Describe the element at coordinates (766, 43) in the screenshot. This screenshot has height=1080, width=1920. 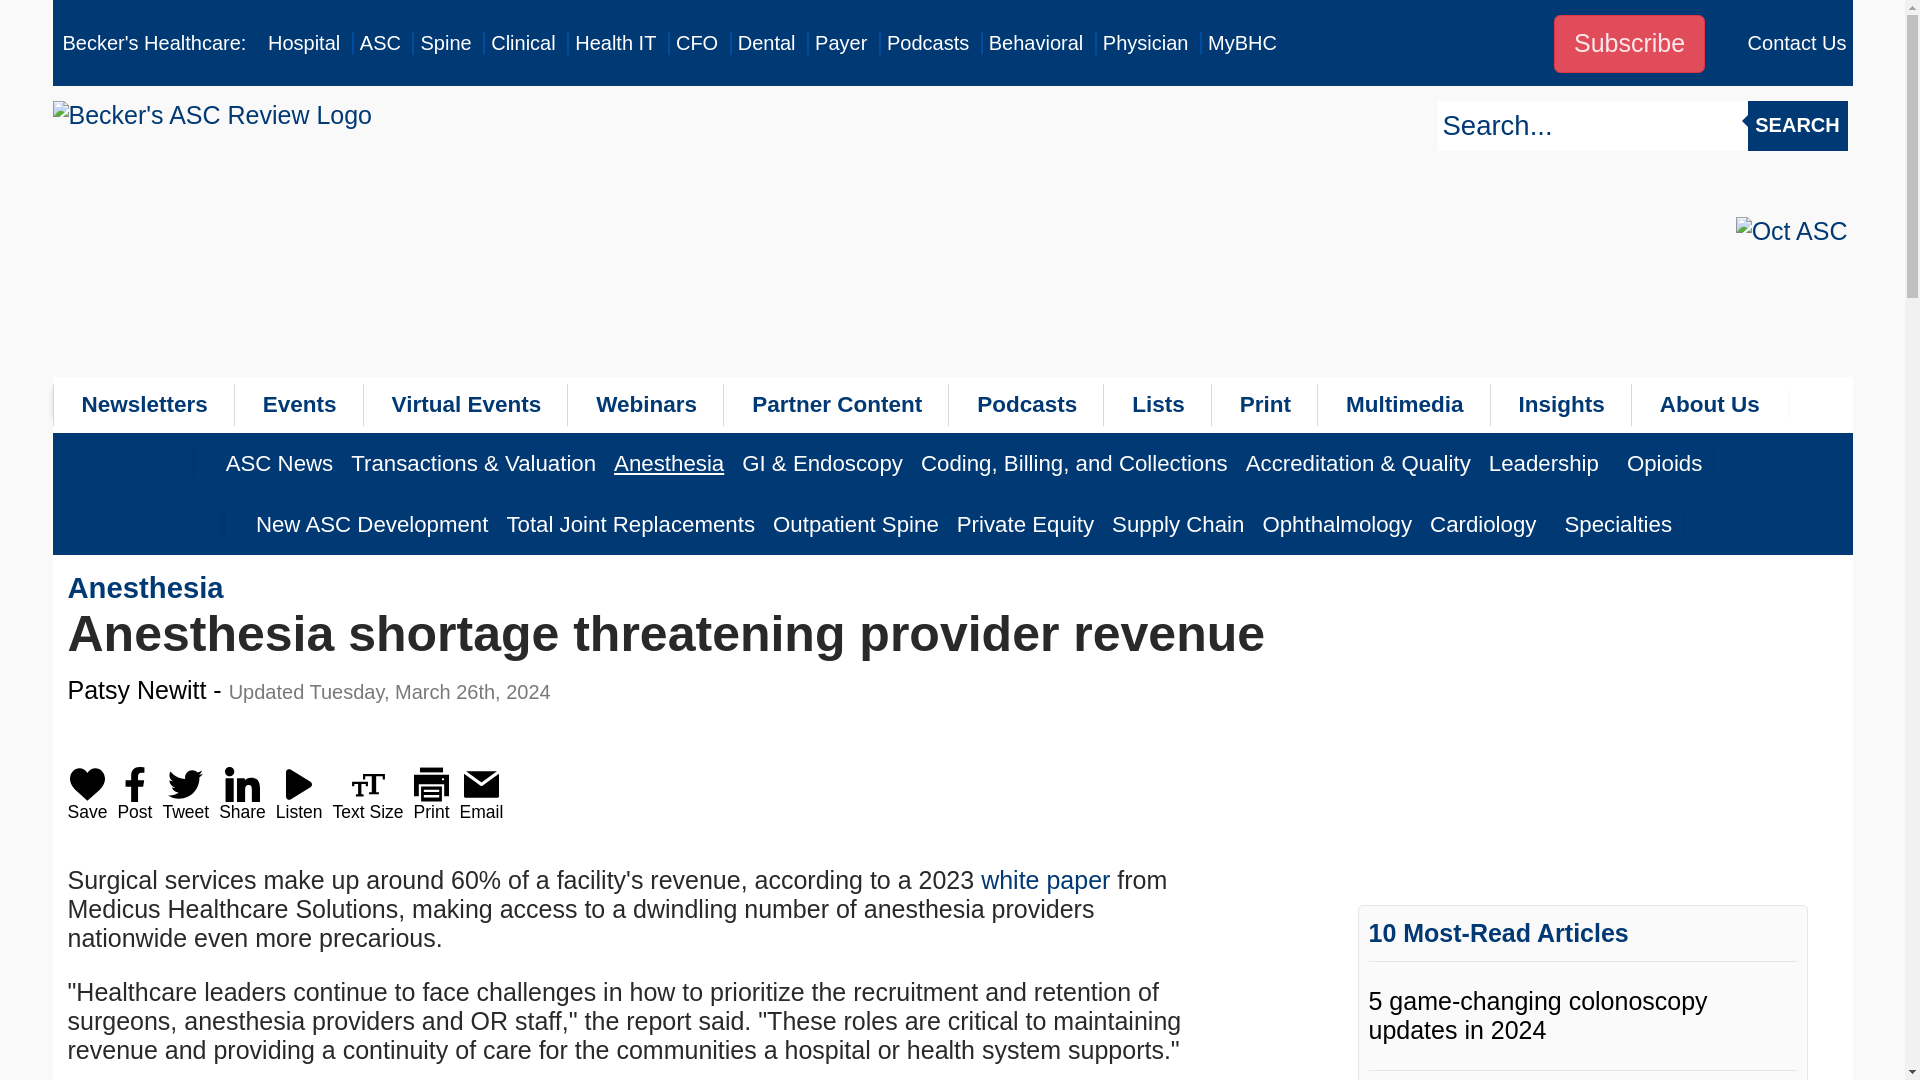
I see `Becker's Dental Review` at that location.